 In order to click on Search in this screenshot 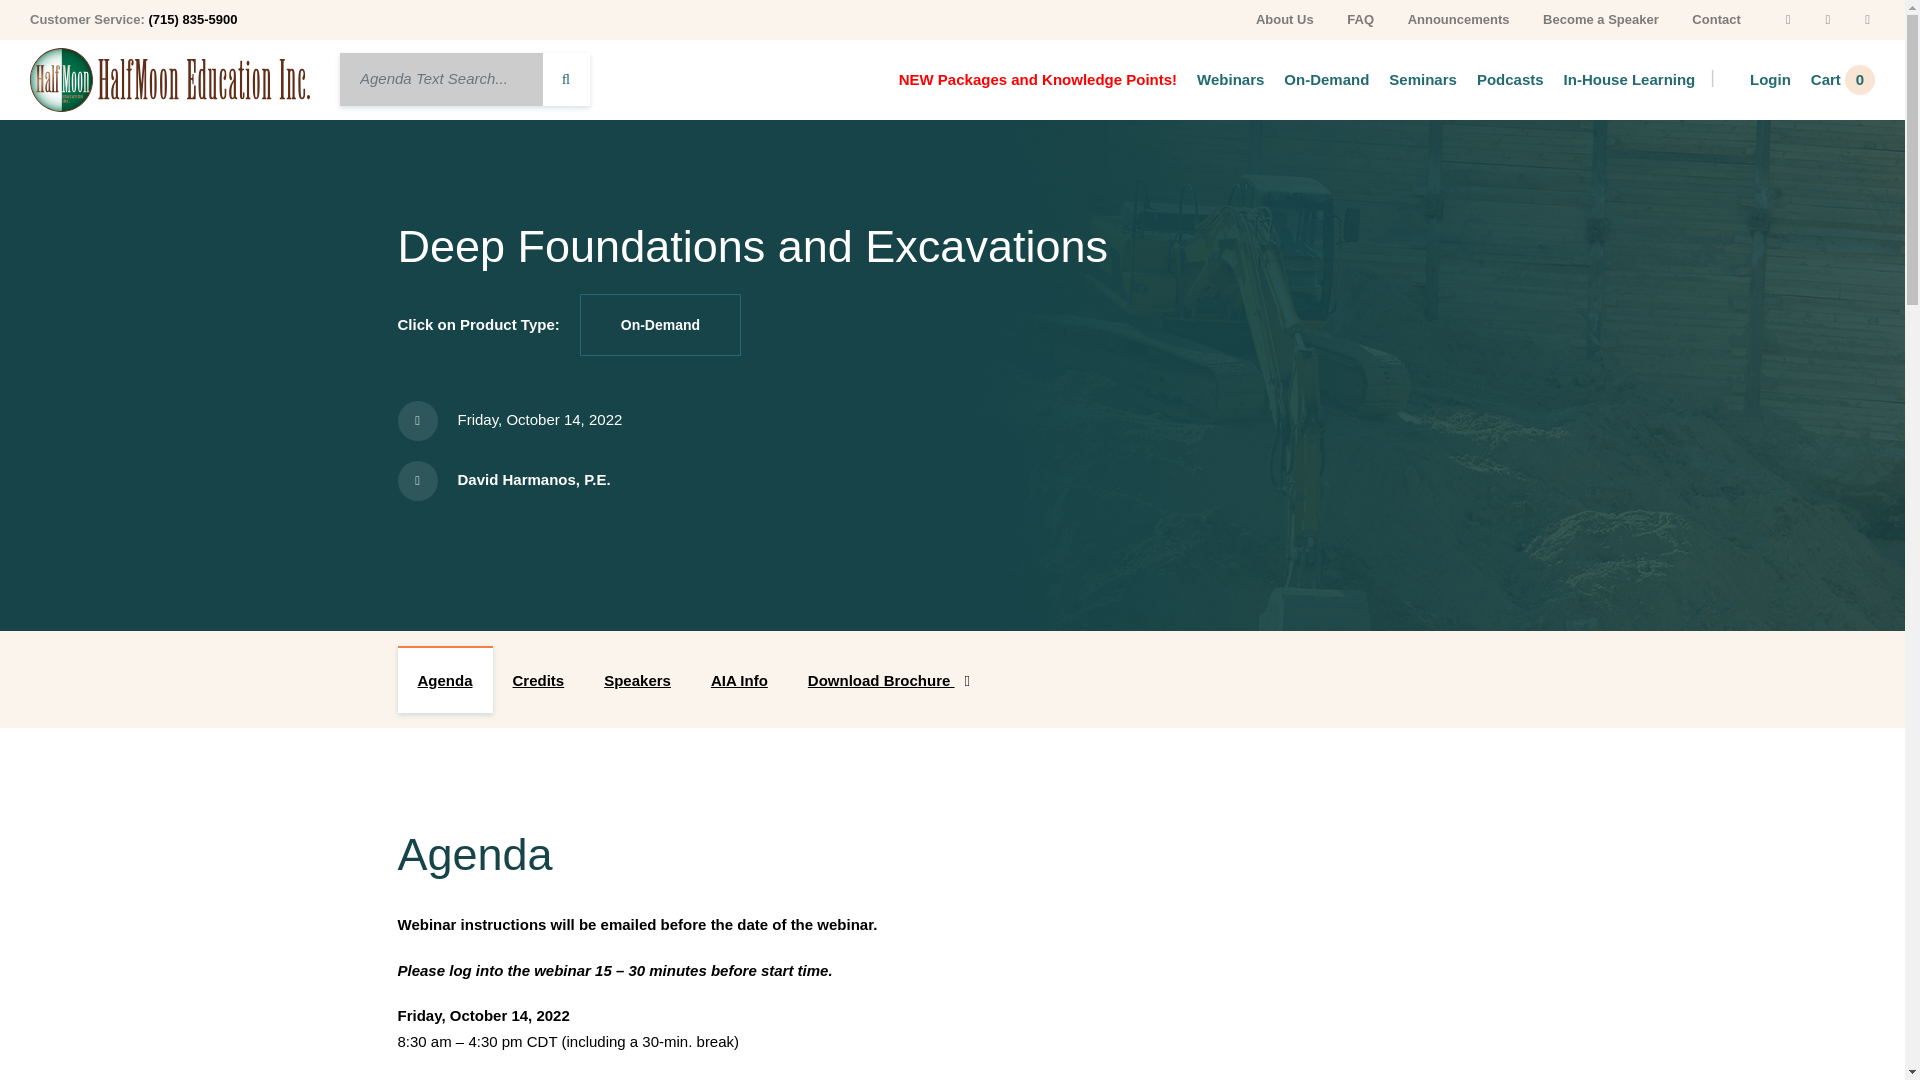, I will do `click(441, 78)`.